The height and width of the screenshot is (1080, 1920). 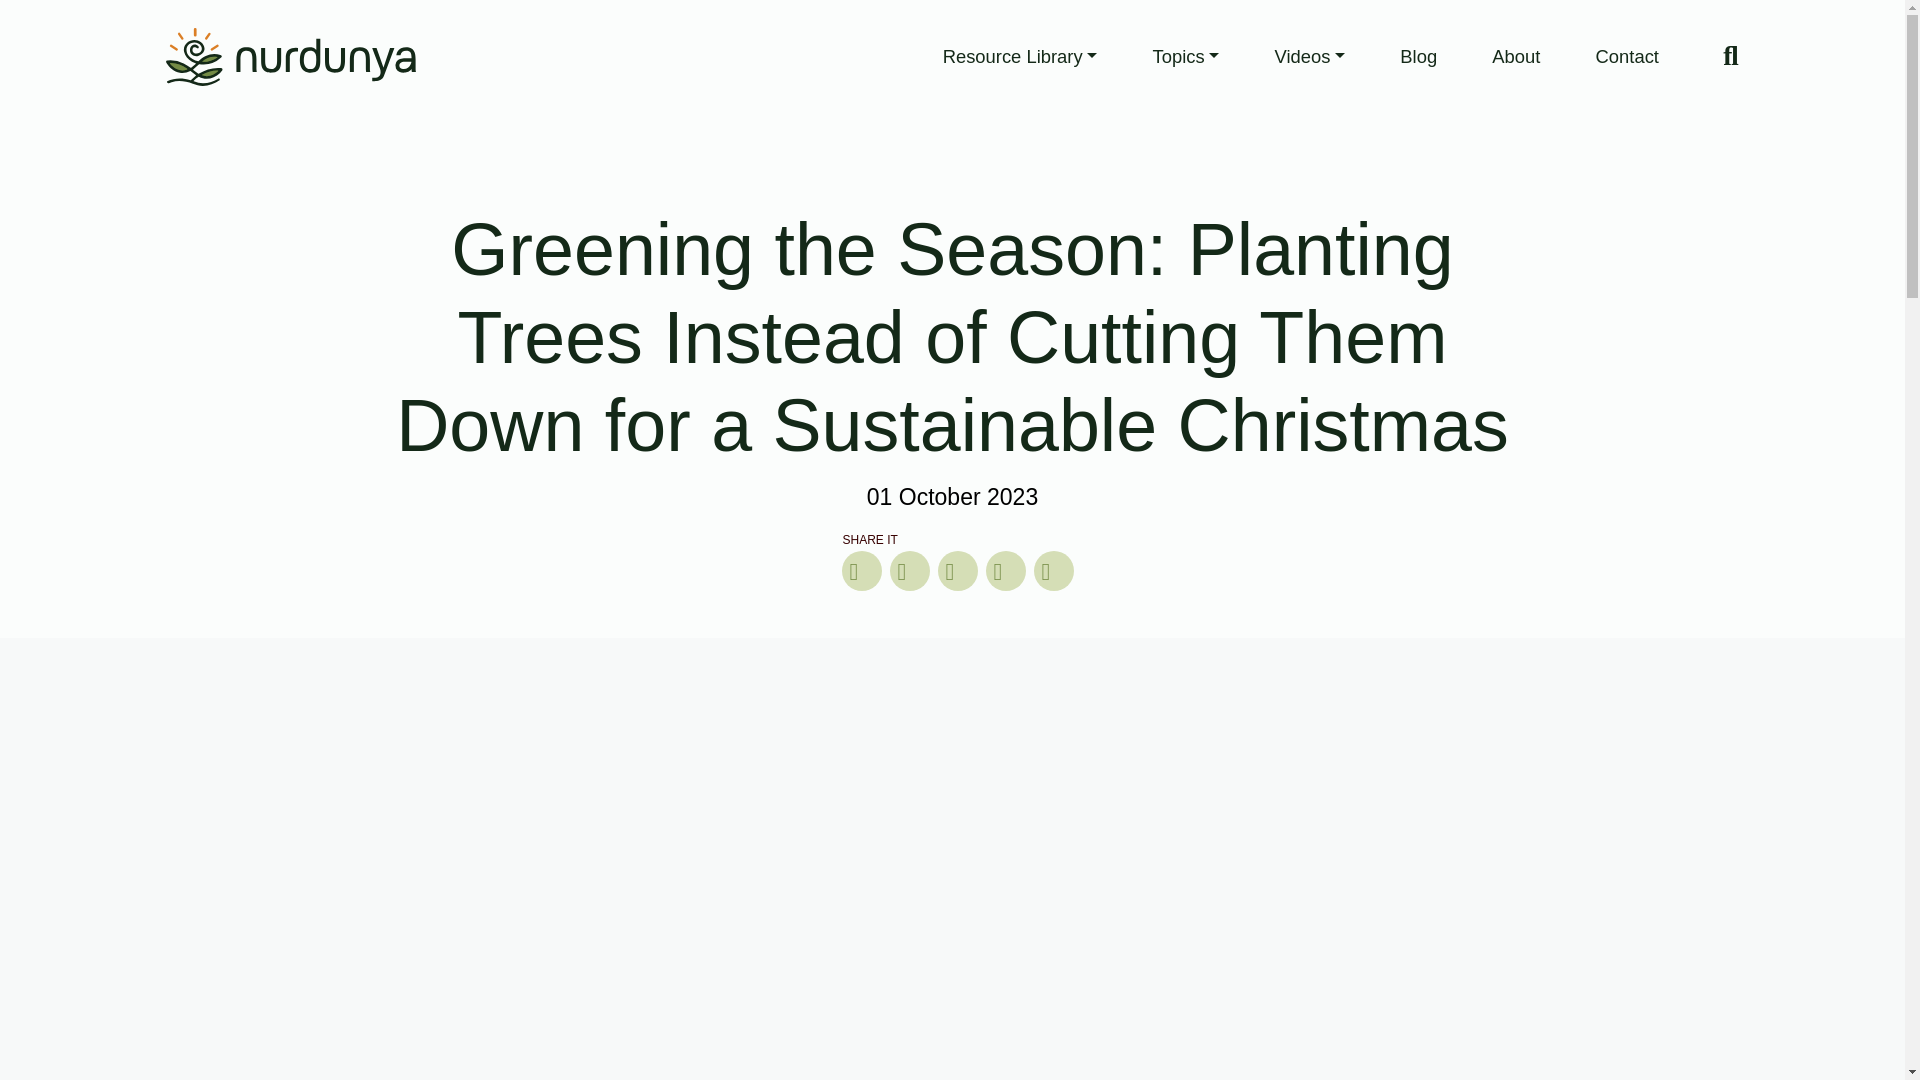 I want to click on Blog, so click(x=1418, y=56).